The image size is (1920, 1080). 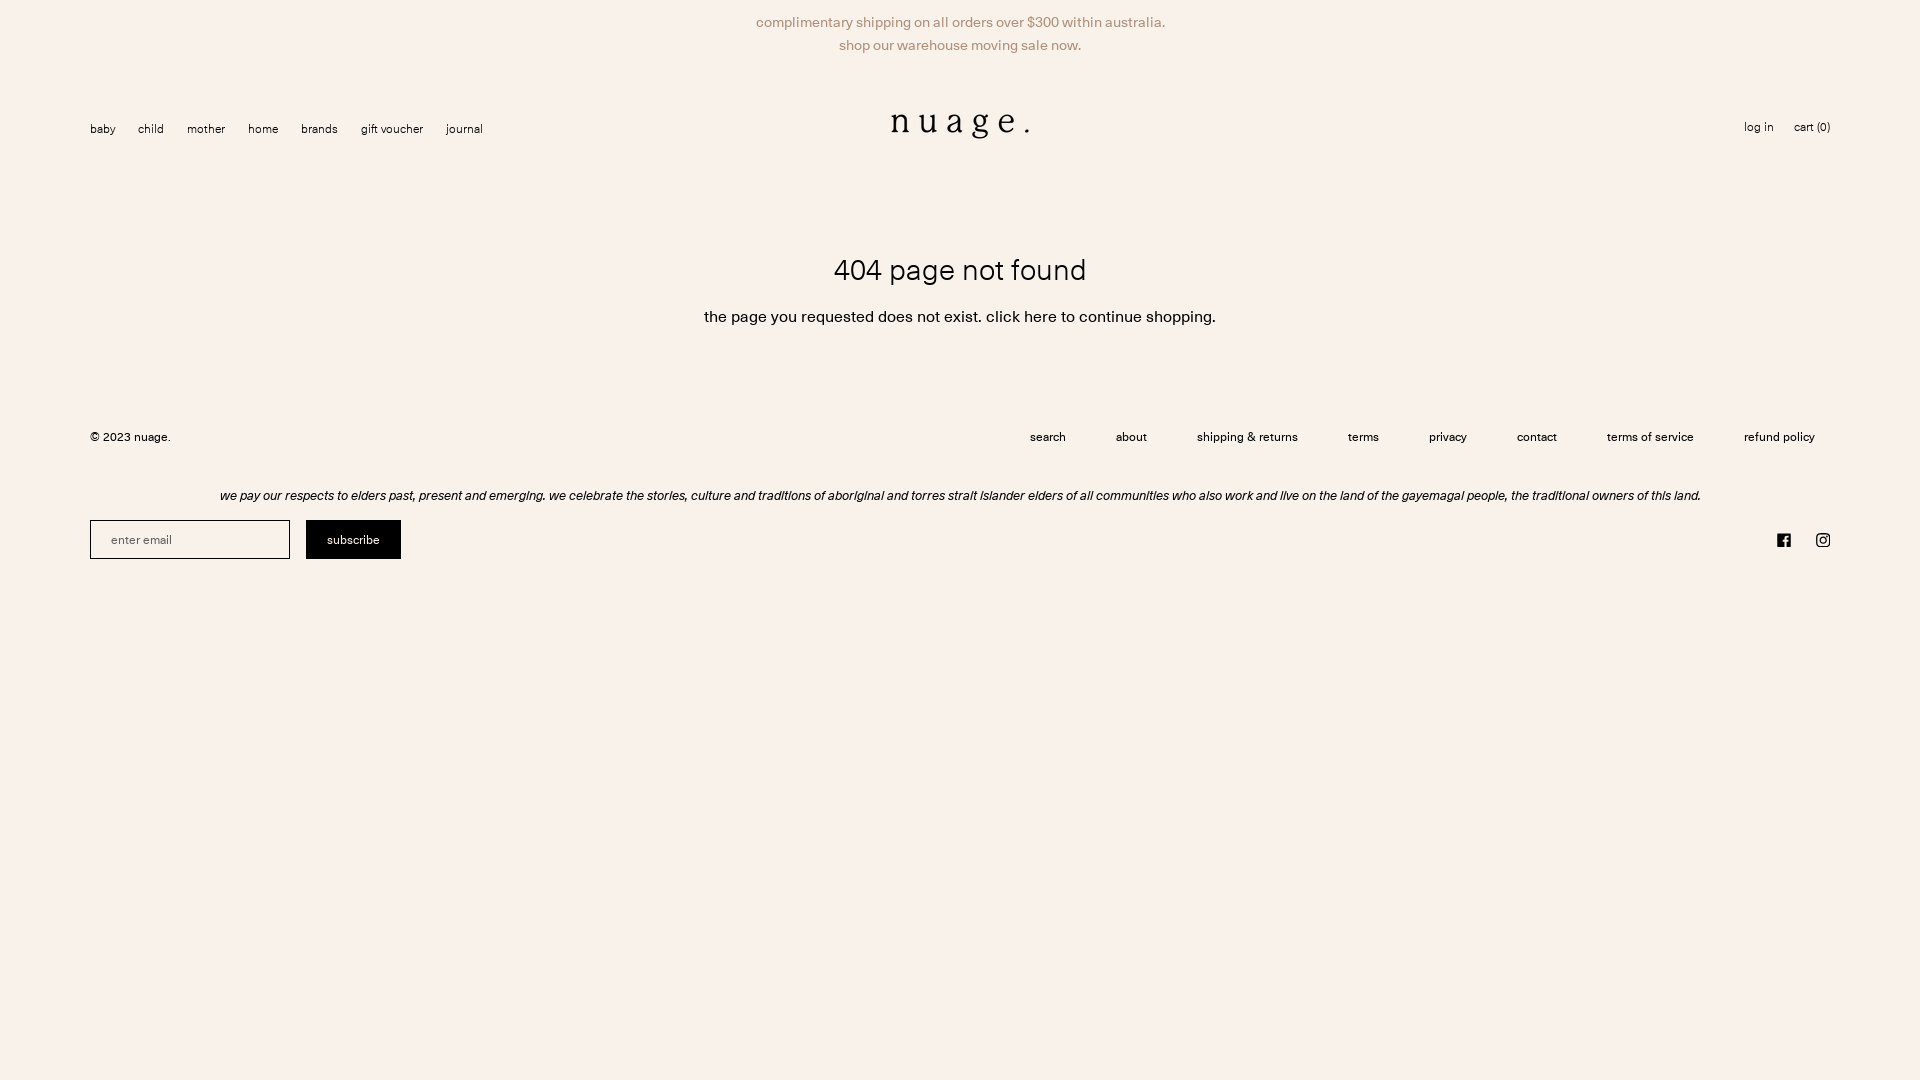 What do you see at coordinates (206, 130) in the screenshot?
I see `mother` at bounding box center [206, 130].